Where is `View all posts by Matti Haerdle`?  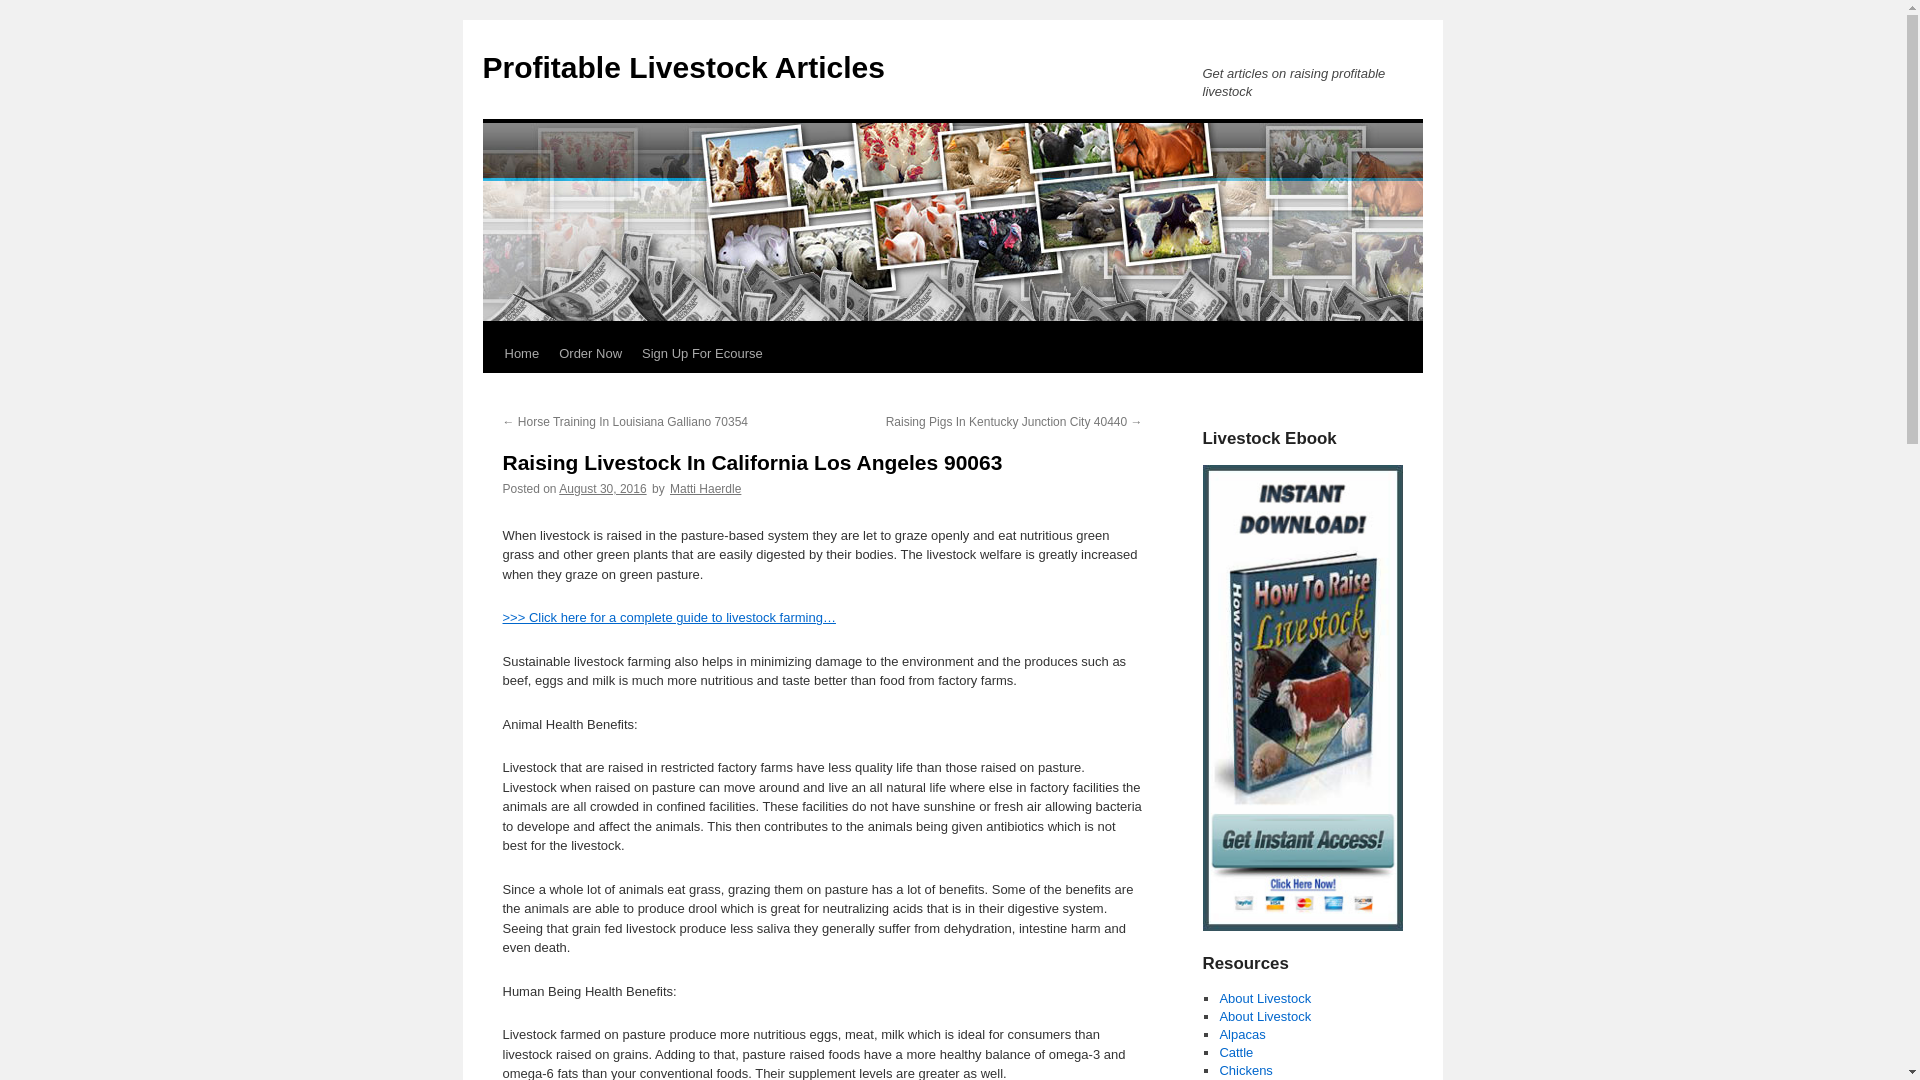
View all posts by Matti Haerdle is located at coordinates (706, 488).